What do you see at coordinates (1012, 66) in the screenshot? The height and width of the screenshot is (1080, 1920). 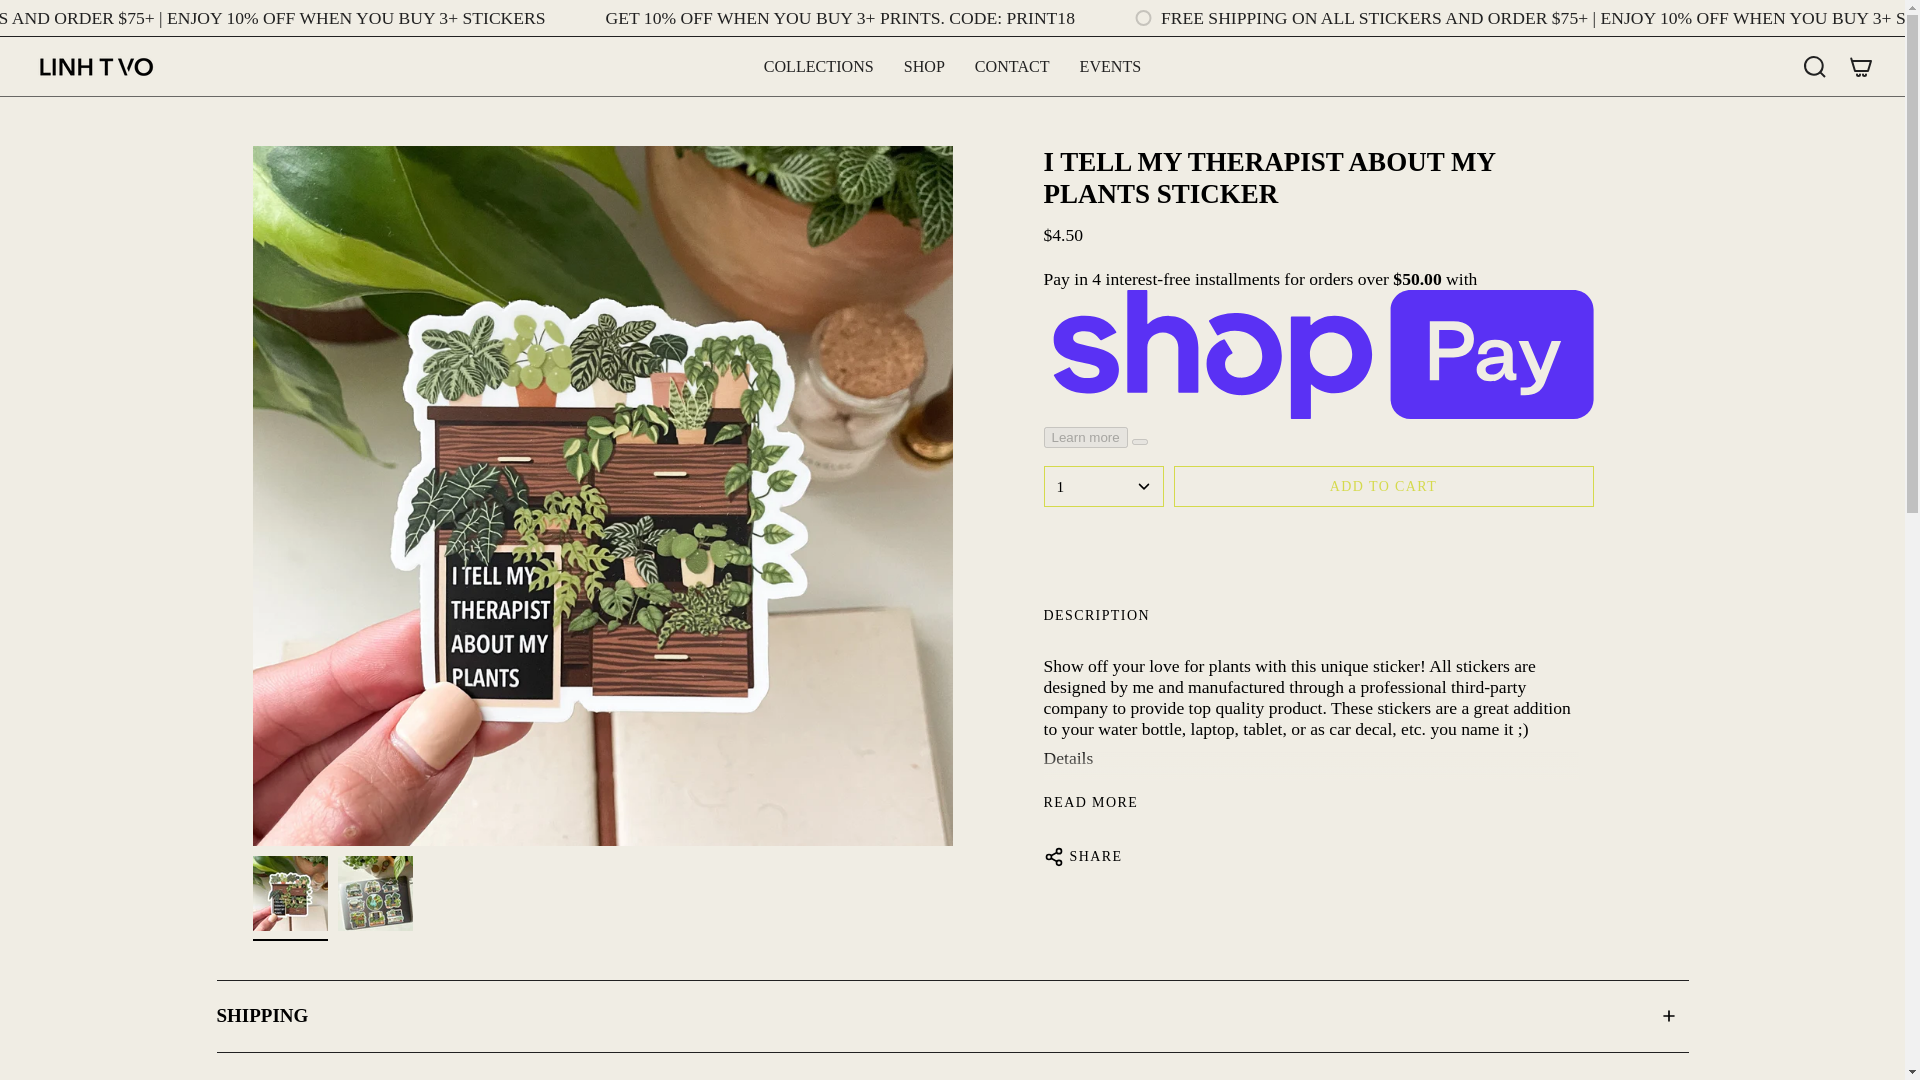 I see `CONTACT` at bounding box center [1012, 66].